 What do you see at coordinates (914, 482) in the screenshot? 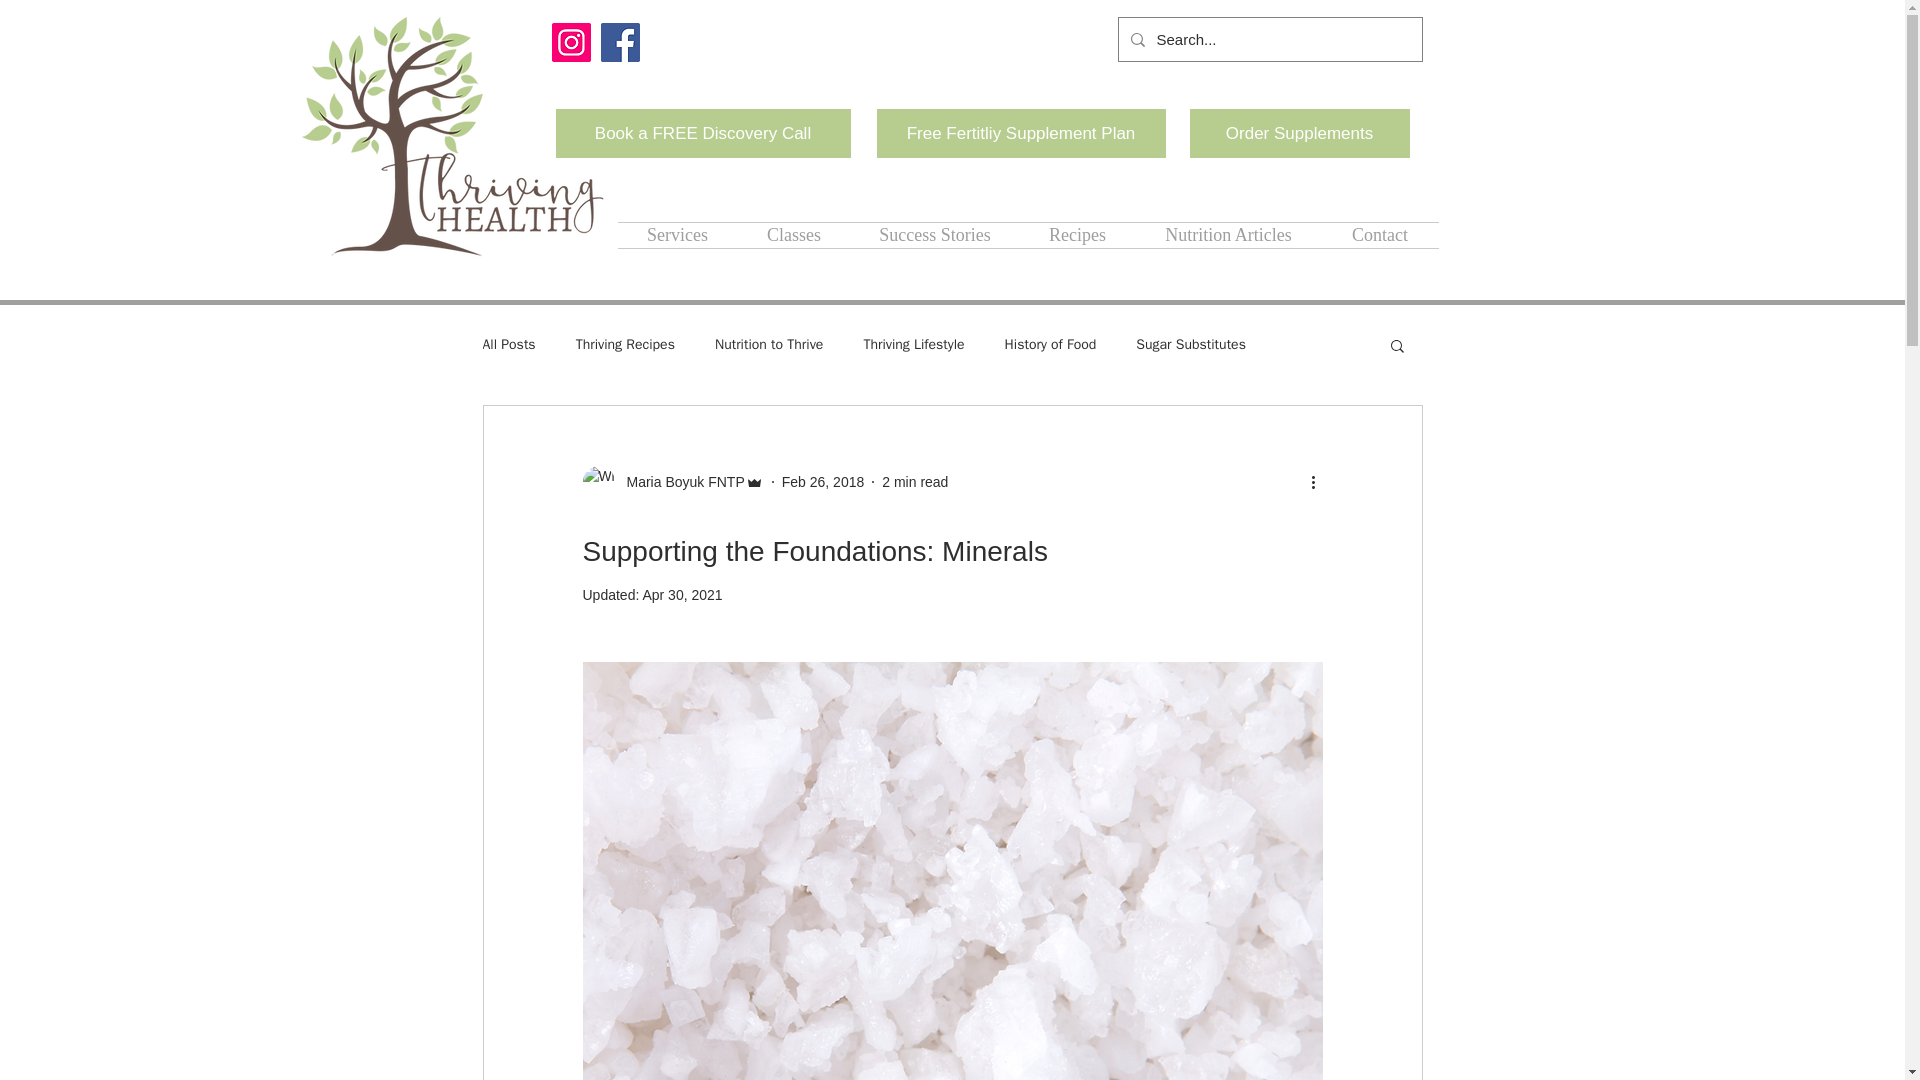
I see `2 min read` at bounding box center [914, 482].